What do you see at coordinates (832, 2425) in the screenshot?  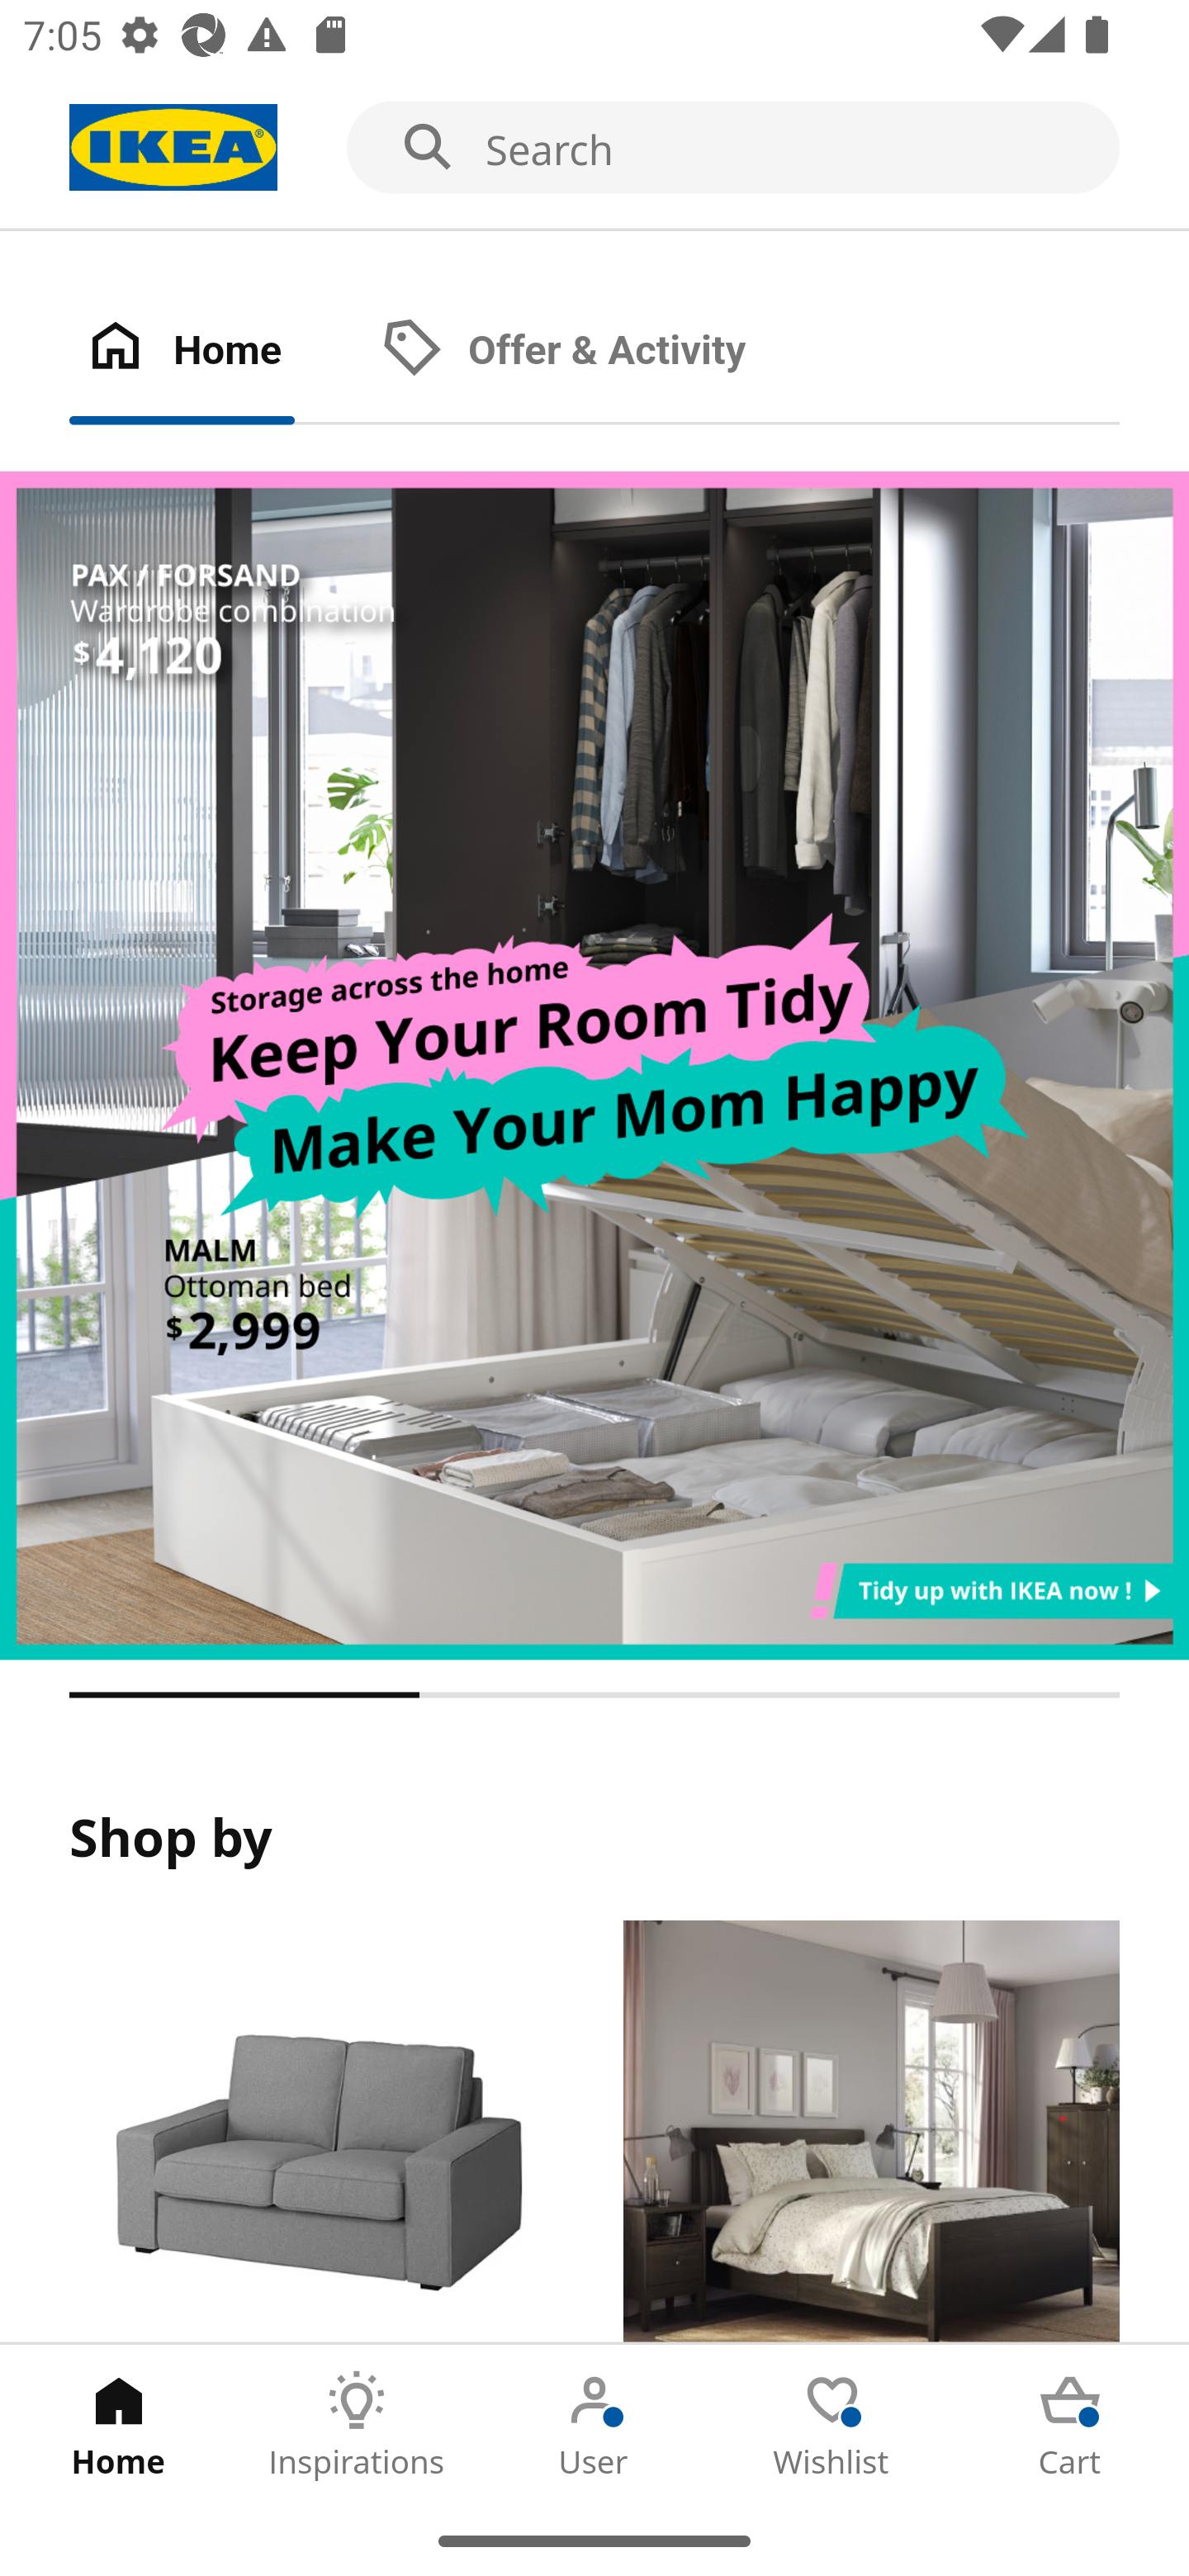 I see `Wishlist
Tab 4 of 5` at bounding box center [832, 2425].